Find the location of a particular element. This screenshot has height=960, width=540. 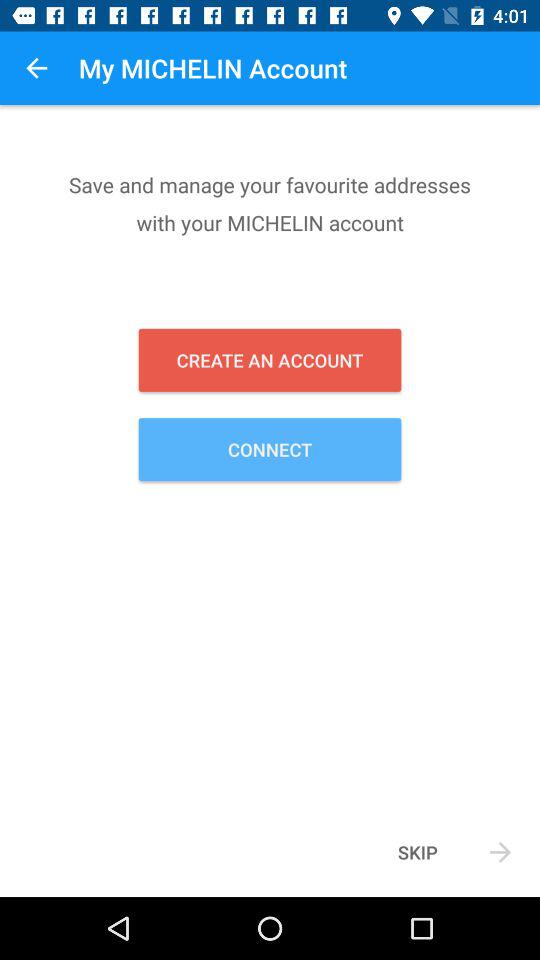

click on the button which is above the connect button is located at coordinates (270, 360).